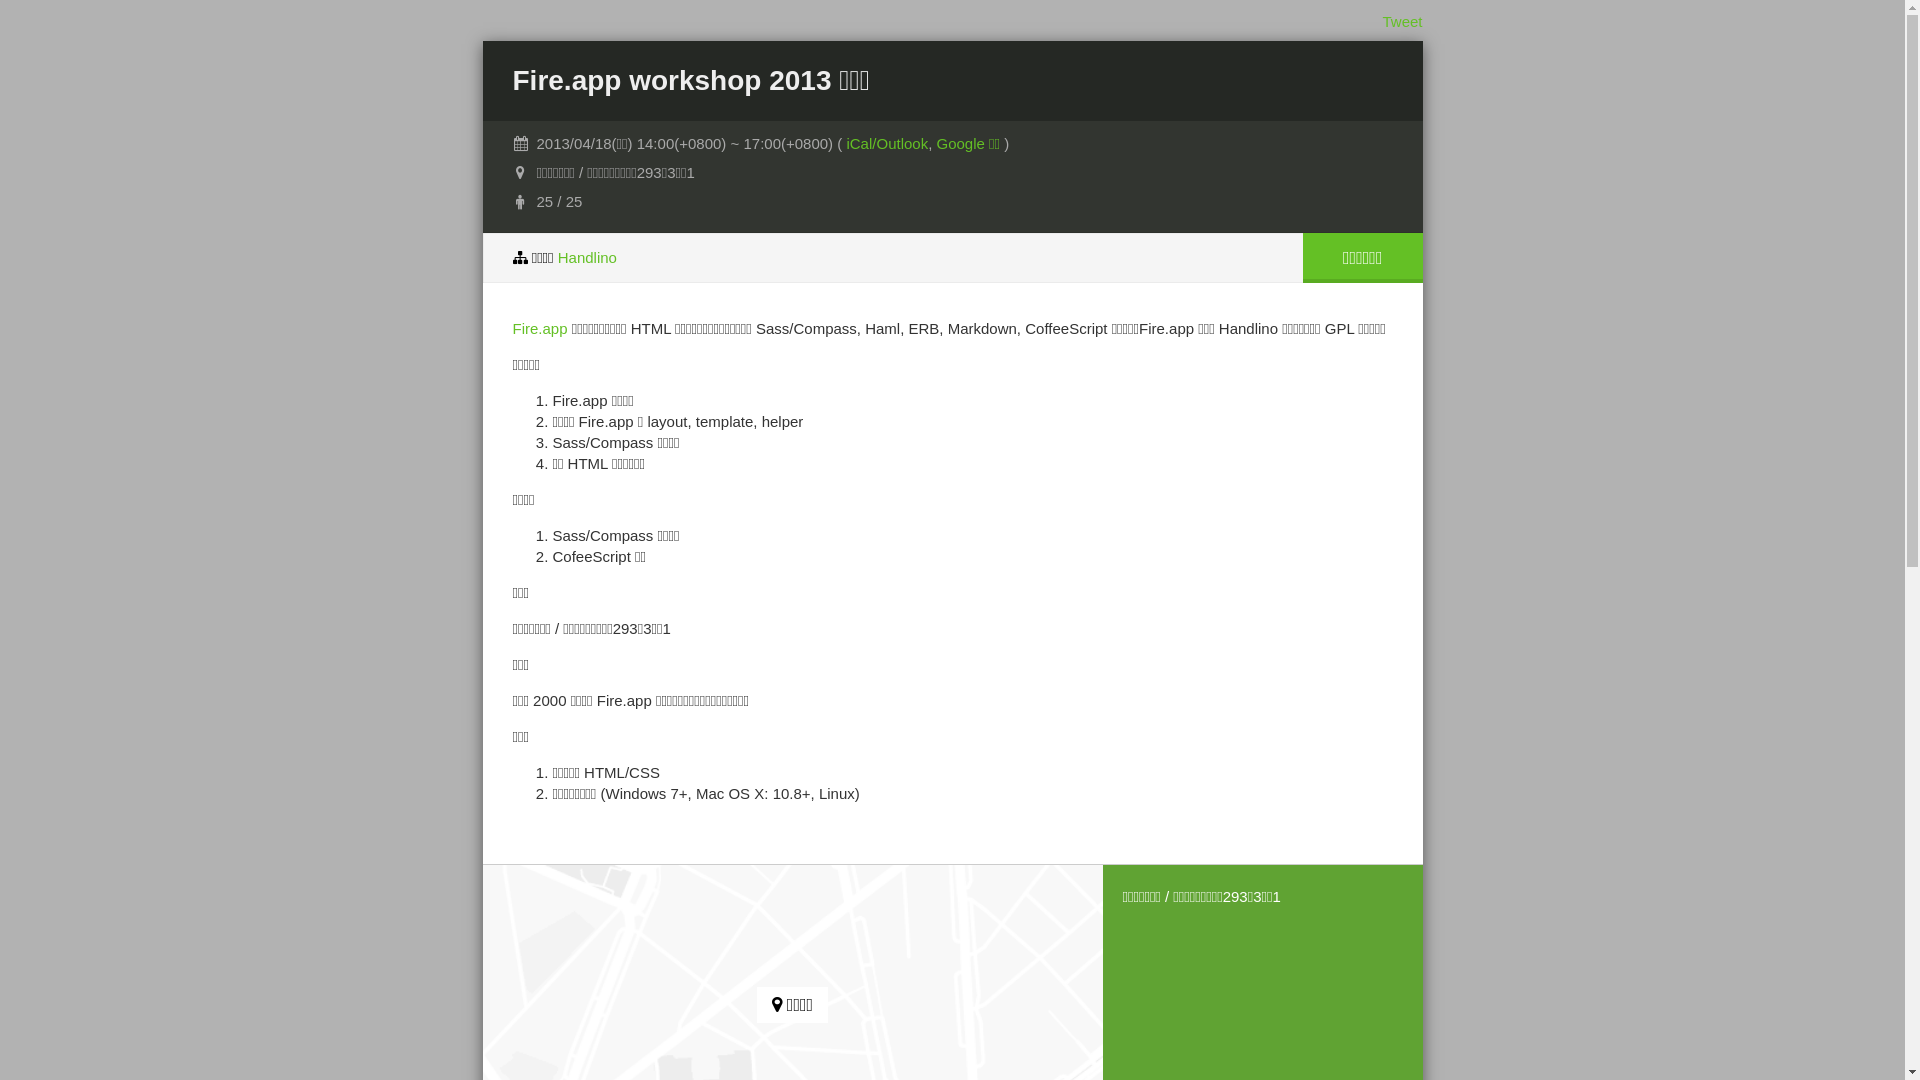  I want to click on Handlino, so click(588, 258).